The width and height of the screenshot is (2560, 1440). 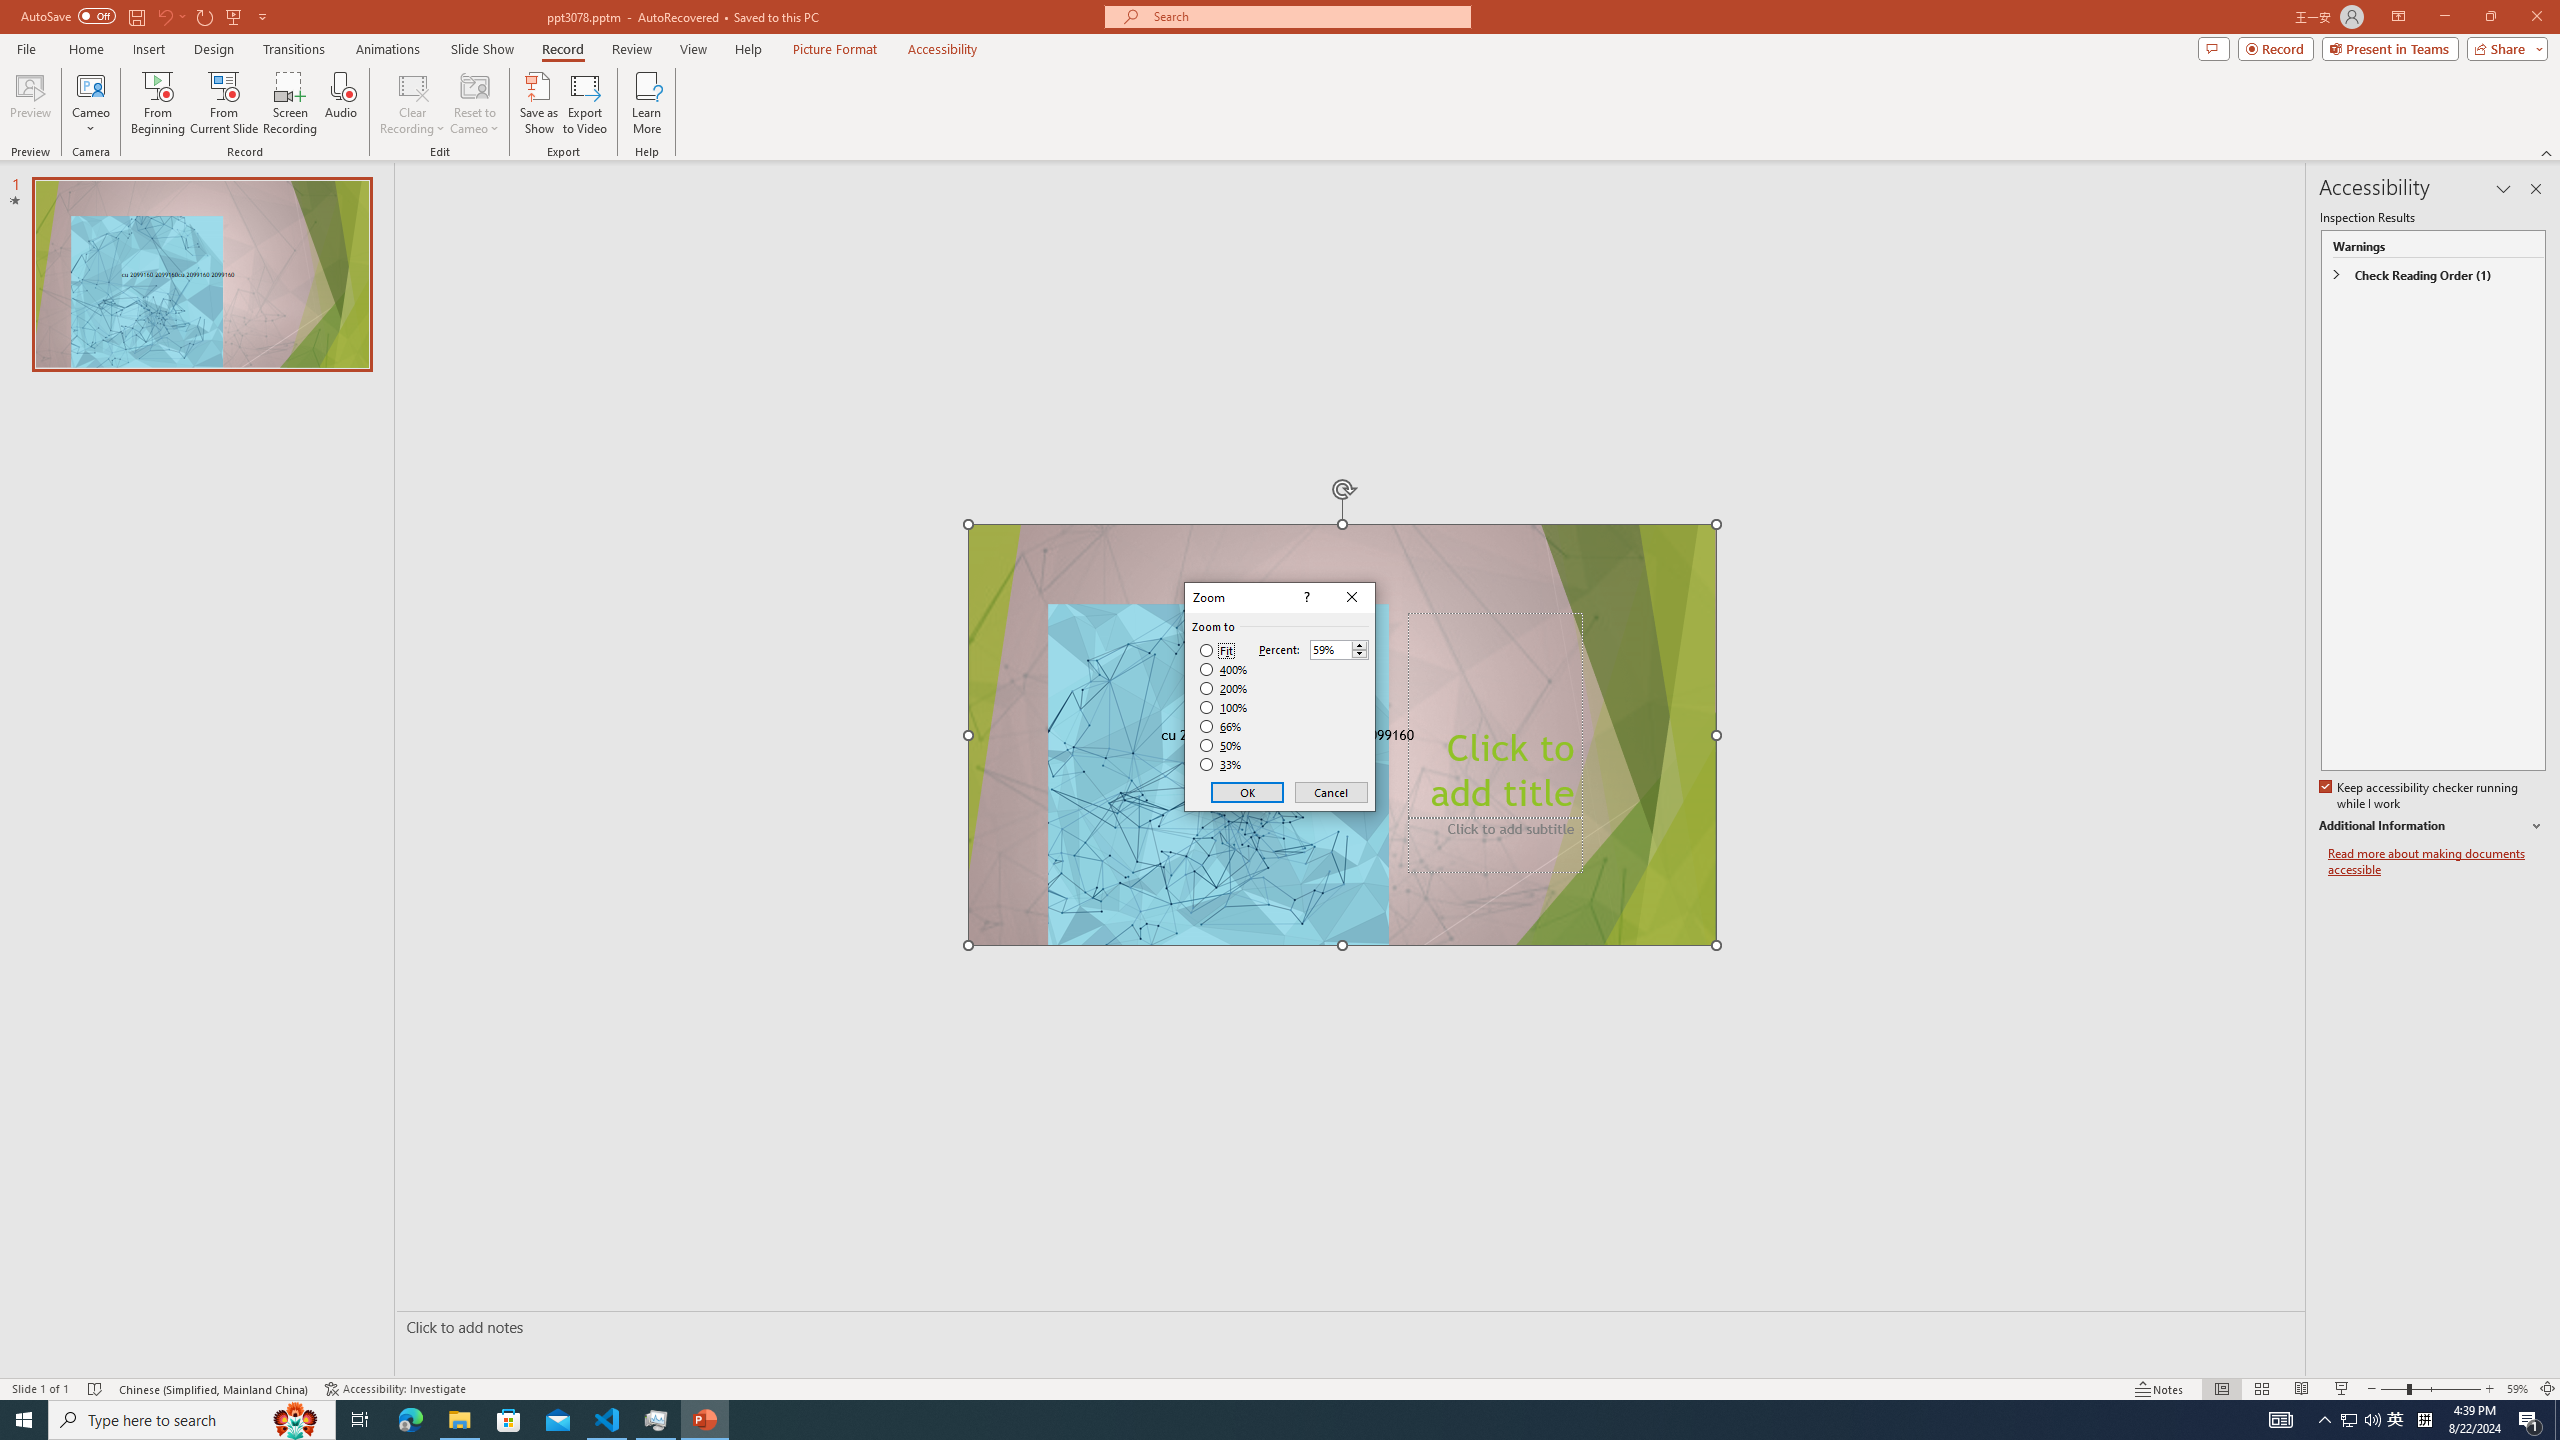 What do you see at coordinates (584, 103) in the screenshot?
I see `Export to Video` at bounding box center [584, 103].